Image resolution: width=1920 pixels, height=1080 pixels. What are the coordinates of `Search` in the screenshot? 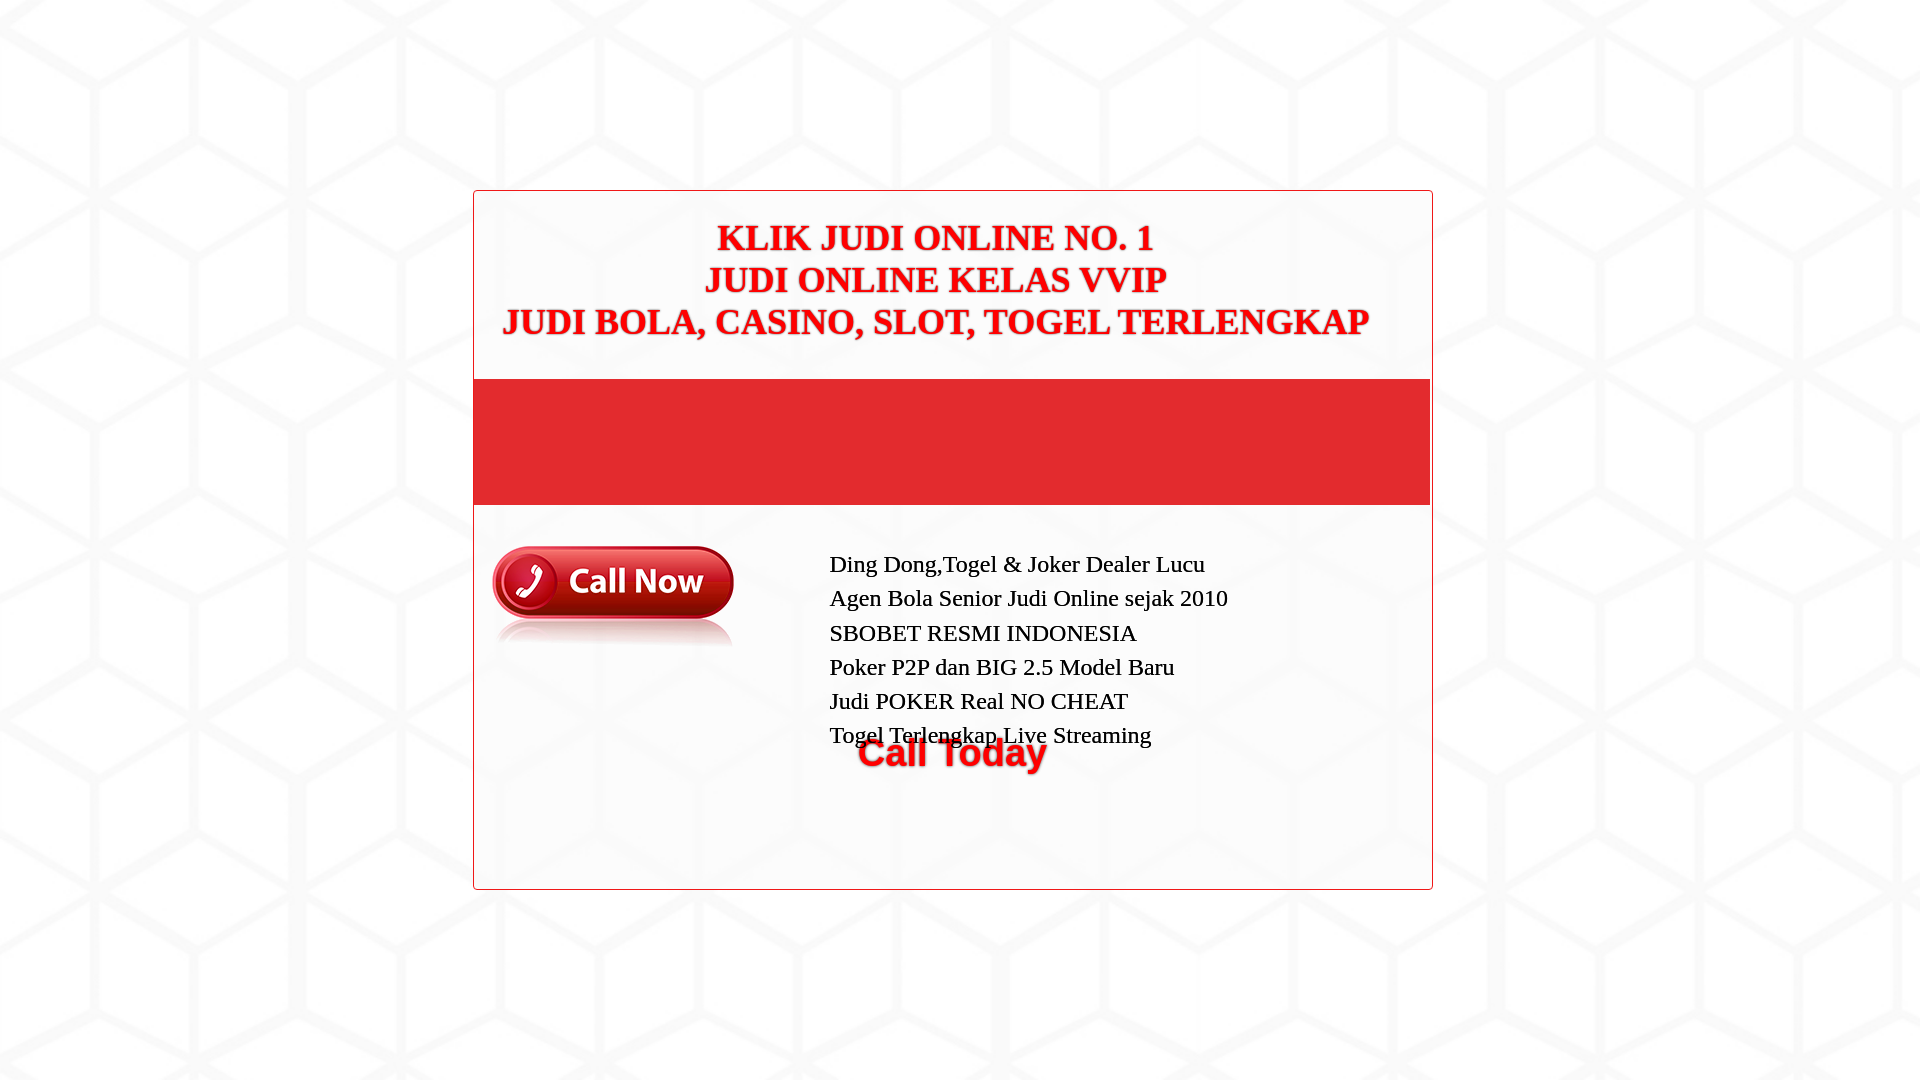 It's located at (1386, 113).